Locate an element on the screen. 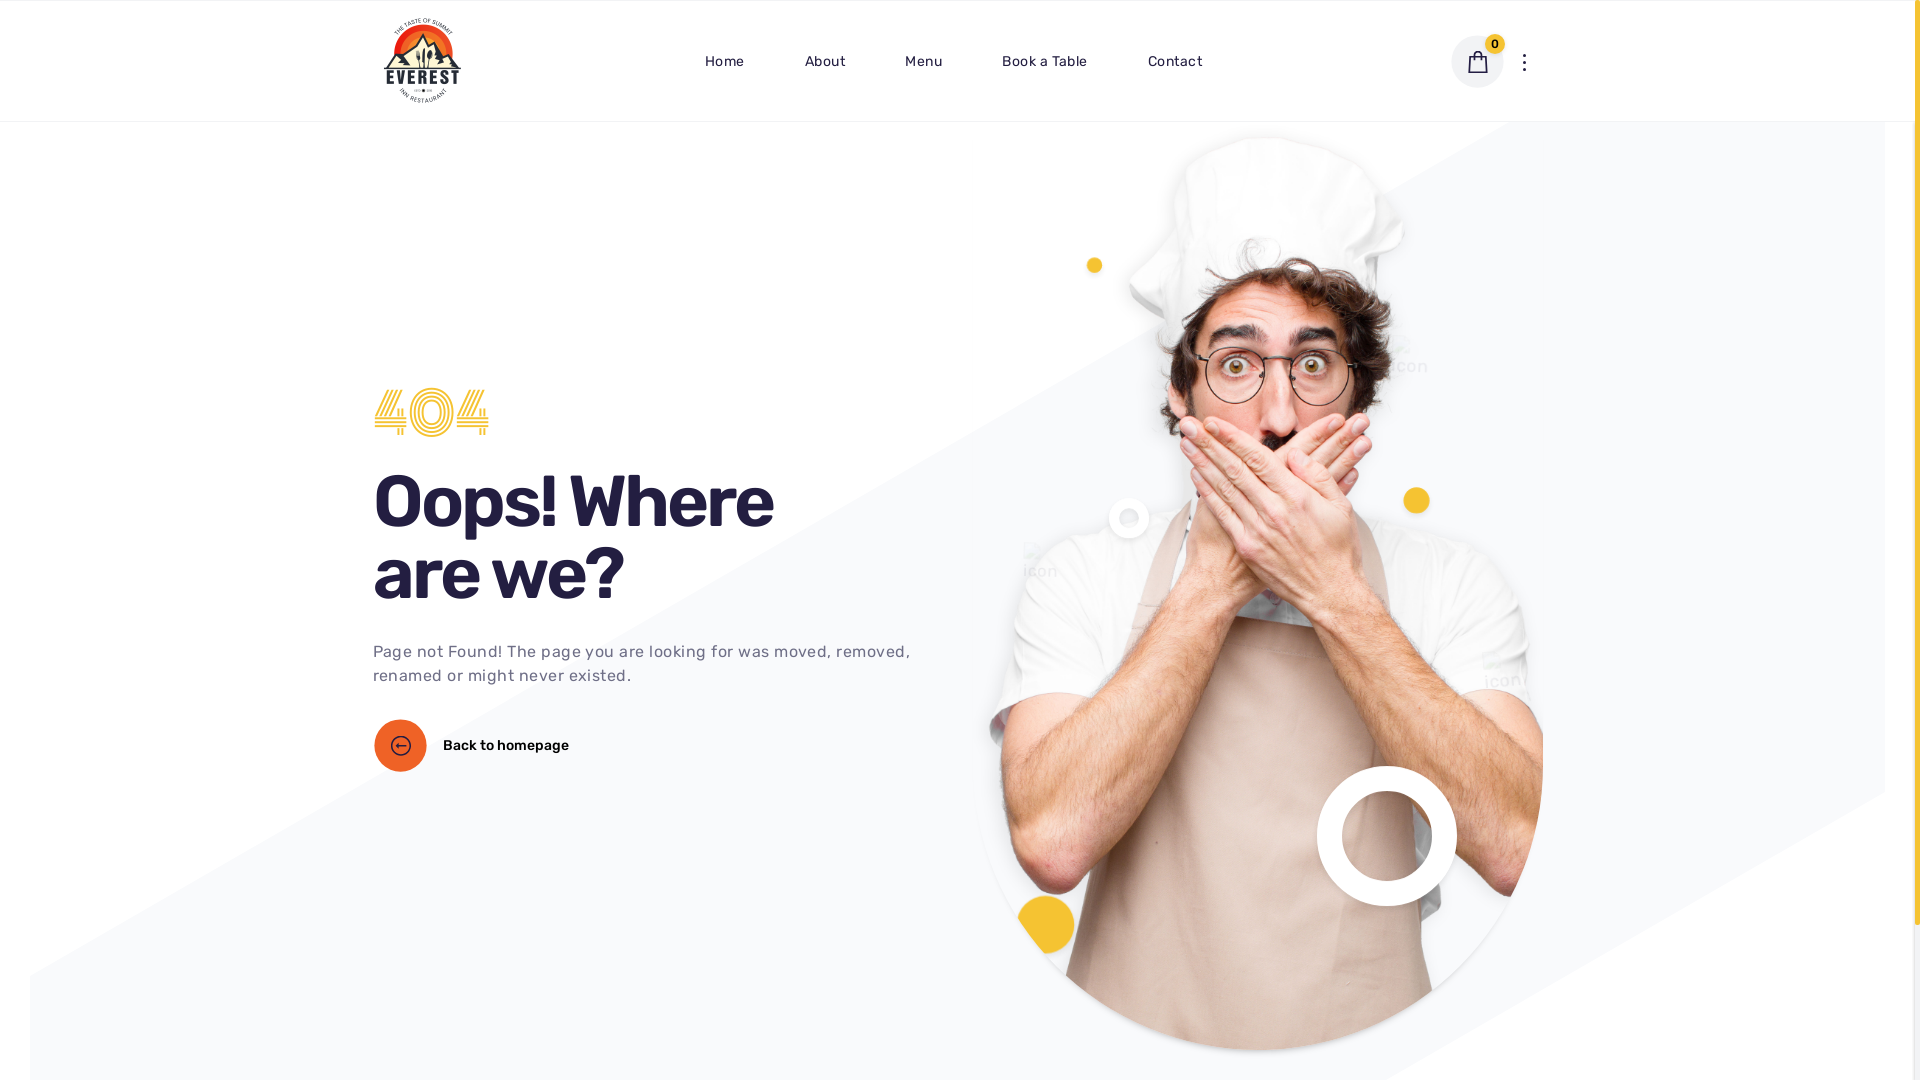  Everest Logo 5 is located at coordinates (422, 61).